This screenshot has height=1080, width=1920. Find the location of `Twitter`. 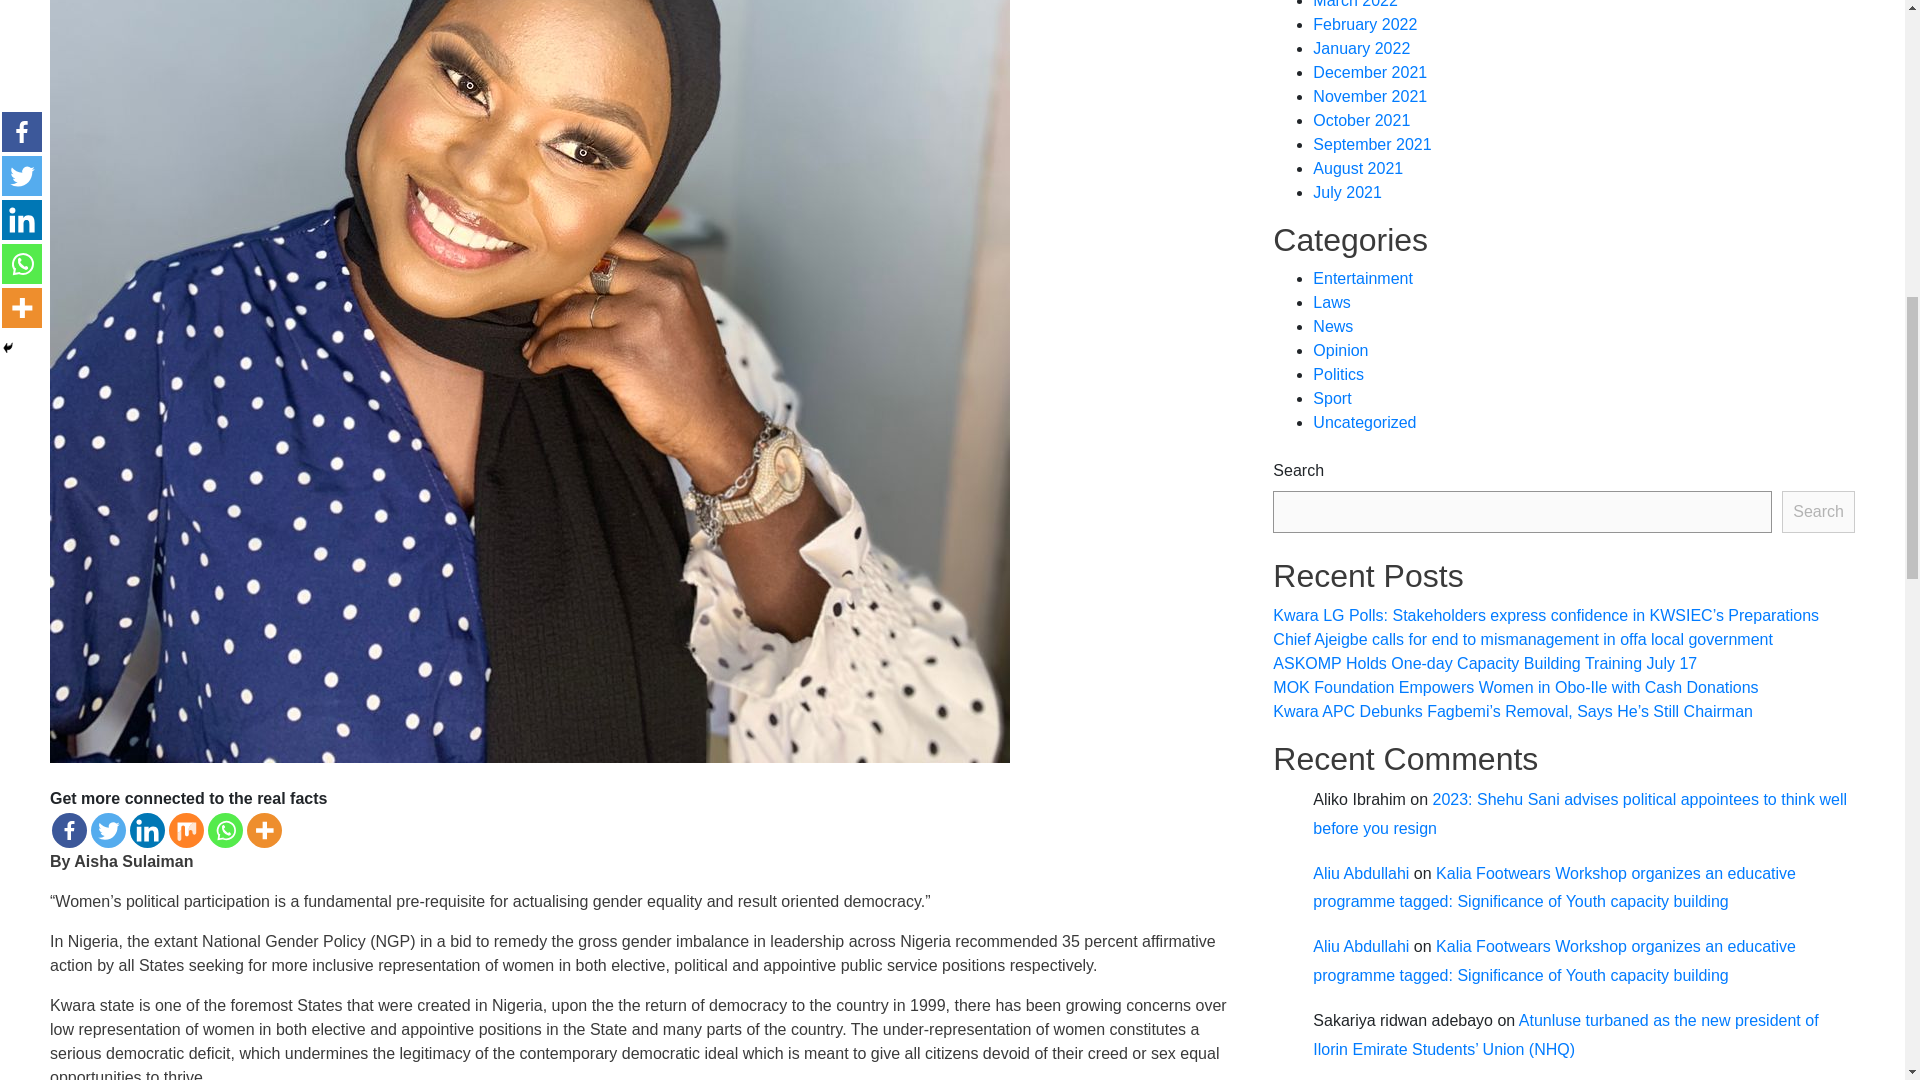

Twitter is located at coordinates (108, 830).